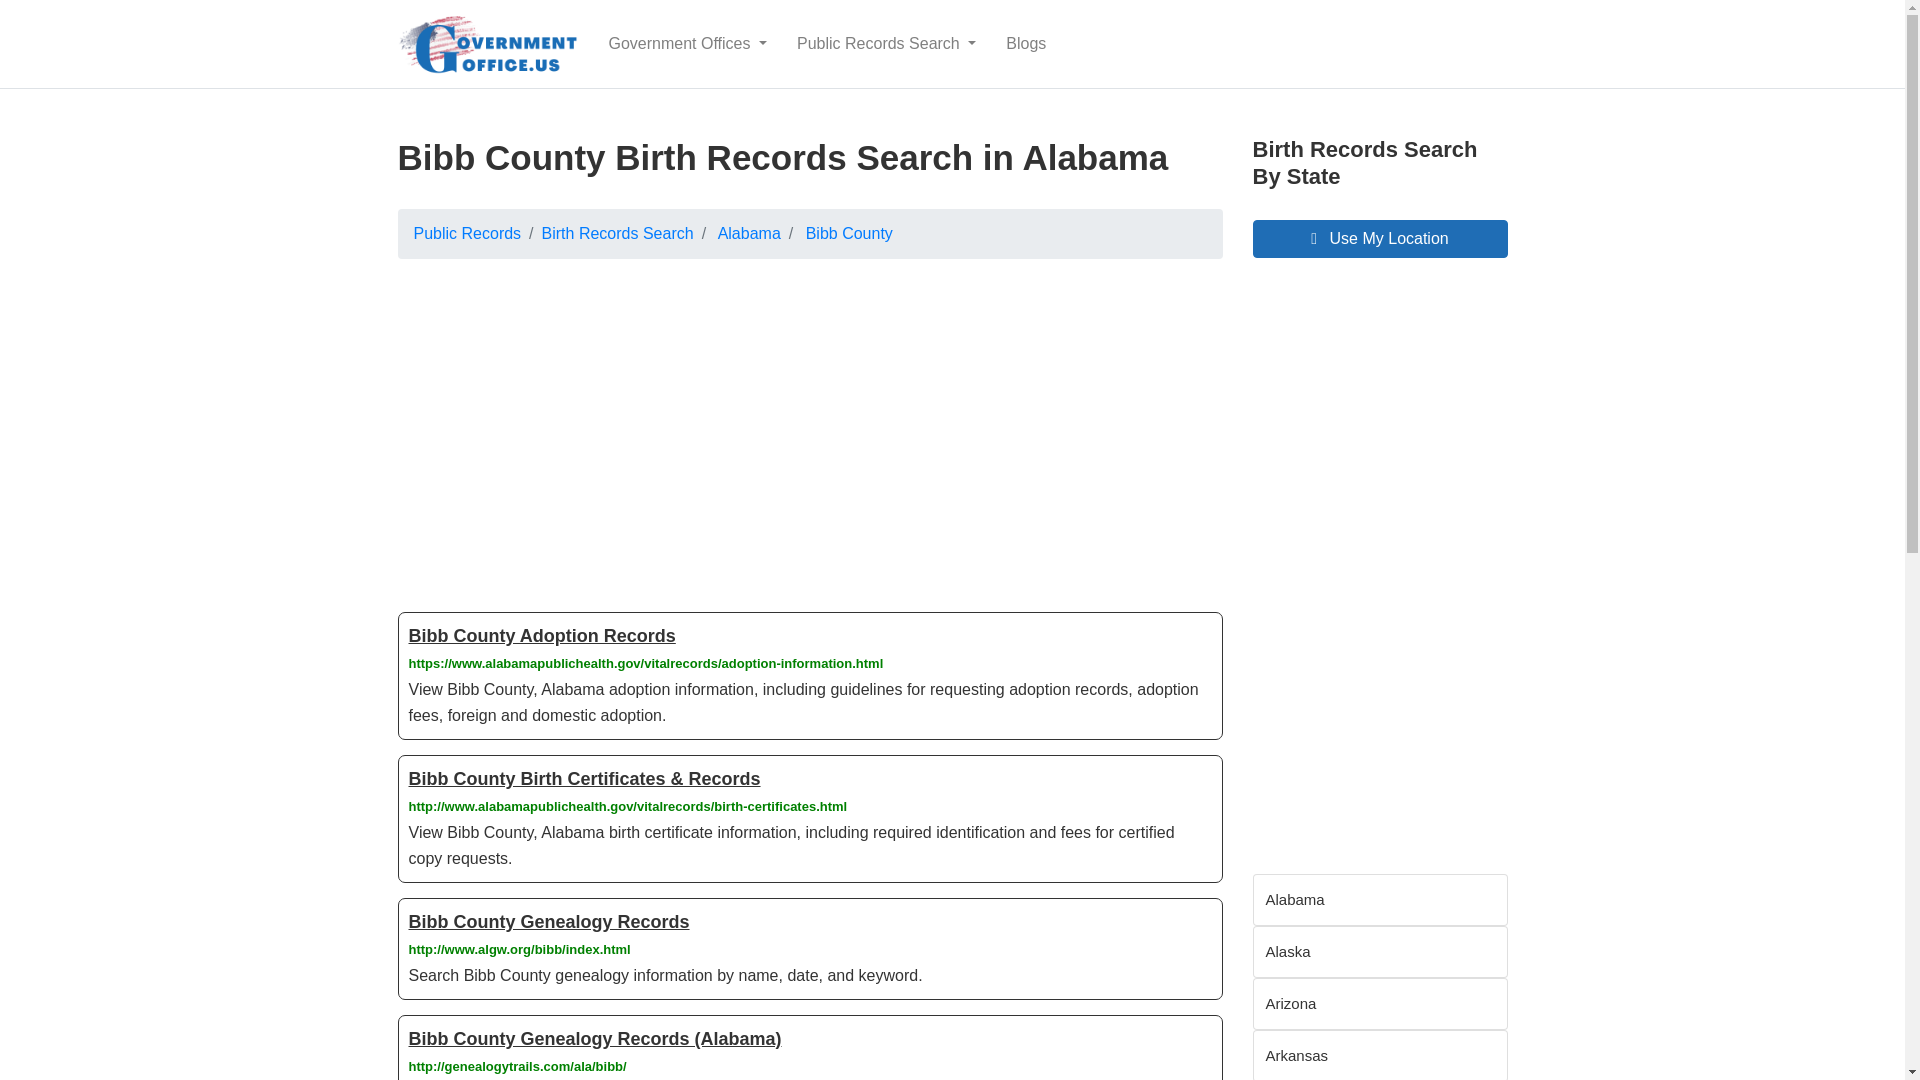 The width and height of the screenshot is (1920, 1080). Describe the element at coordinates (688, 43) in the screenshot. I see `Government Offices` at that location.